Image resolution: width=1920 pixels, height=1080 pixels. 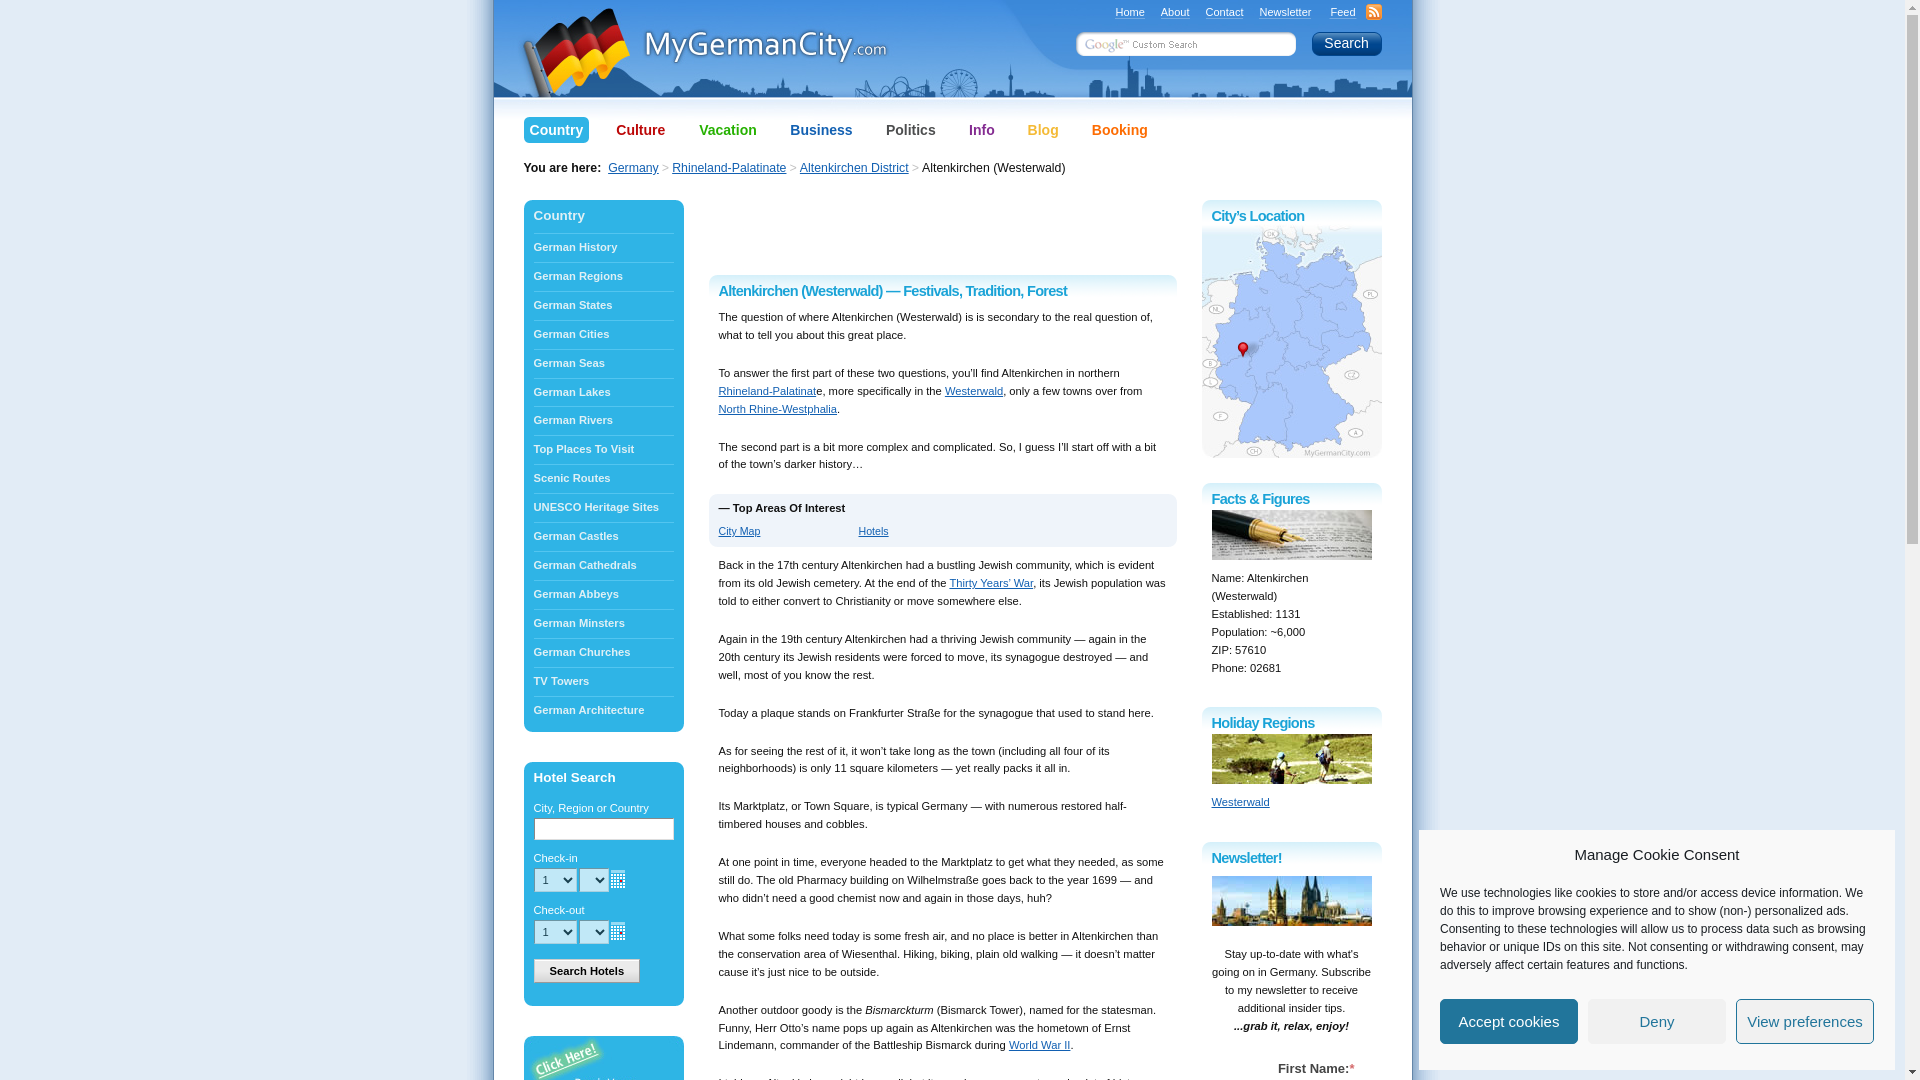 What do you see at coordinates (603, 248) in the screenshot?
I see `German History` at bounding box center [603, 248].